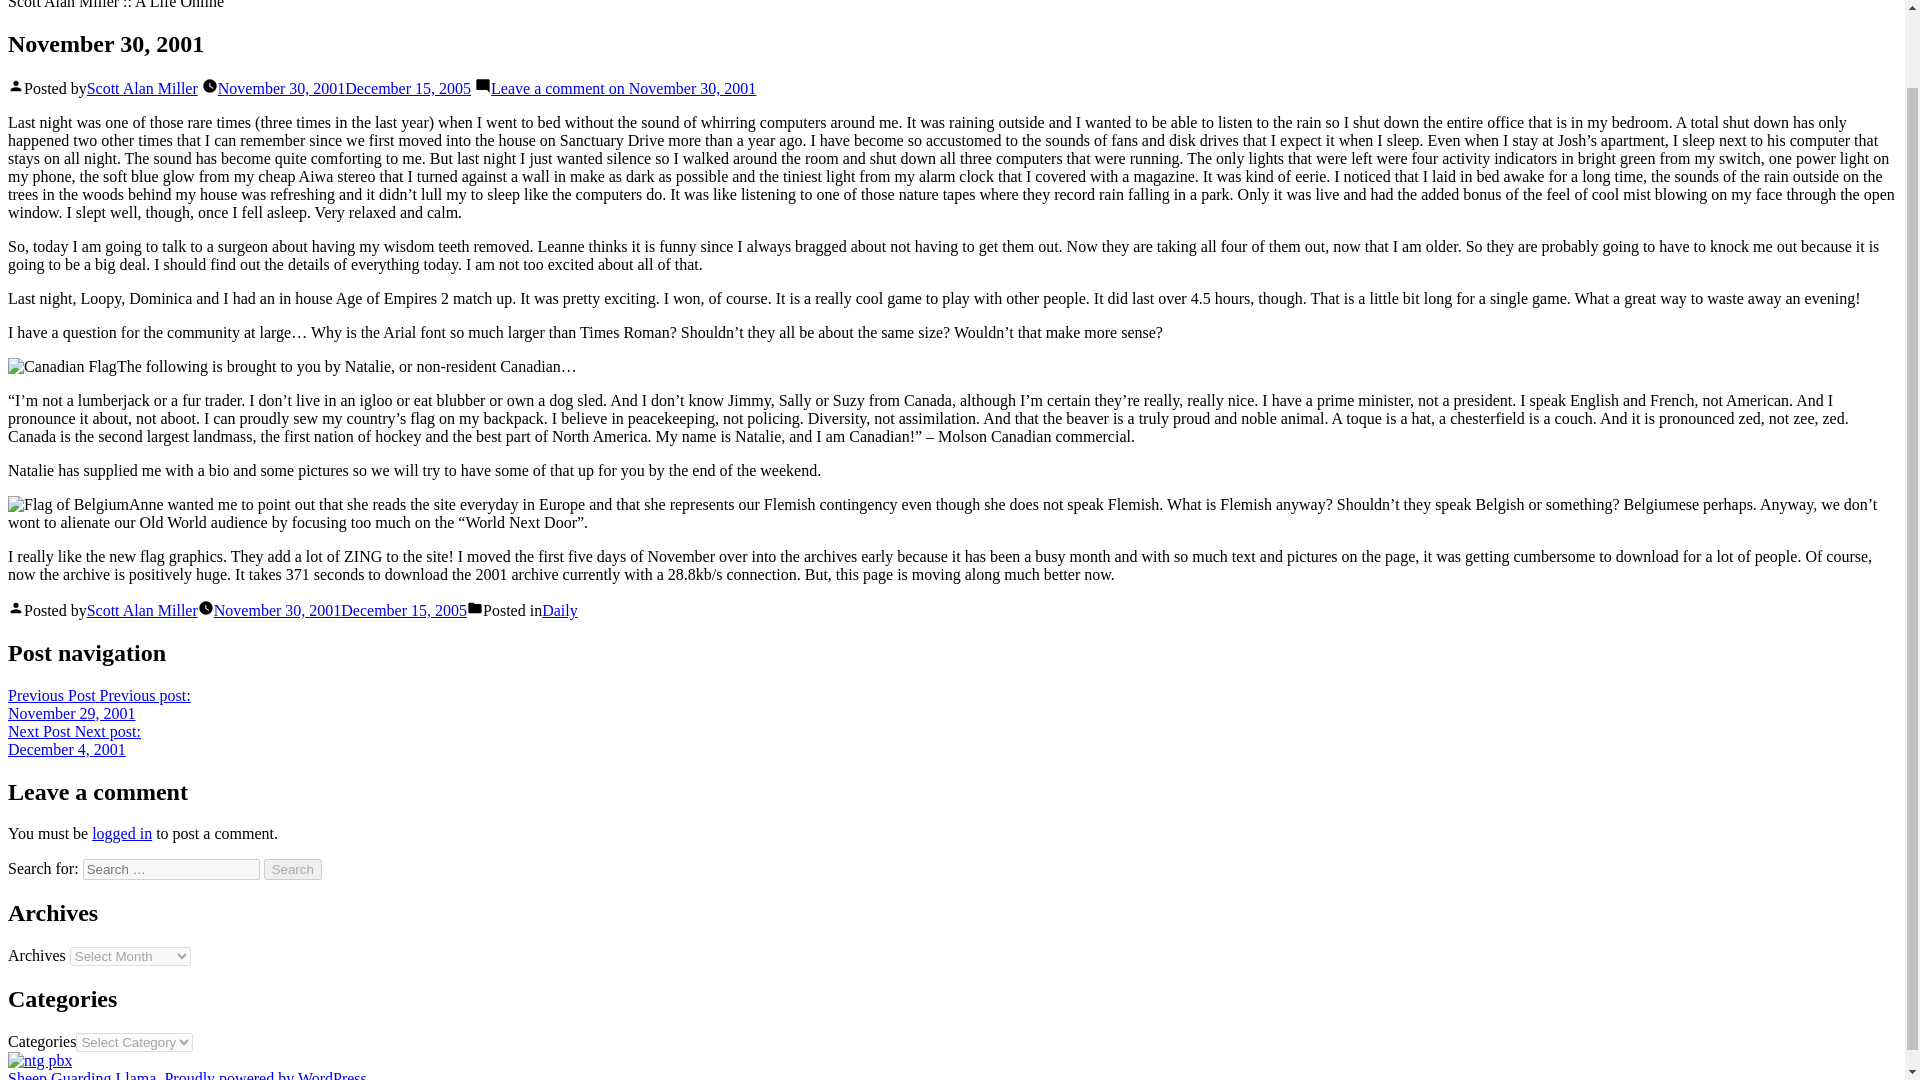 Image resolution: width=1920 pixels, height=1080 pixels. I want to click on Daily, so click(559, 610).